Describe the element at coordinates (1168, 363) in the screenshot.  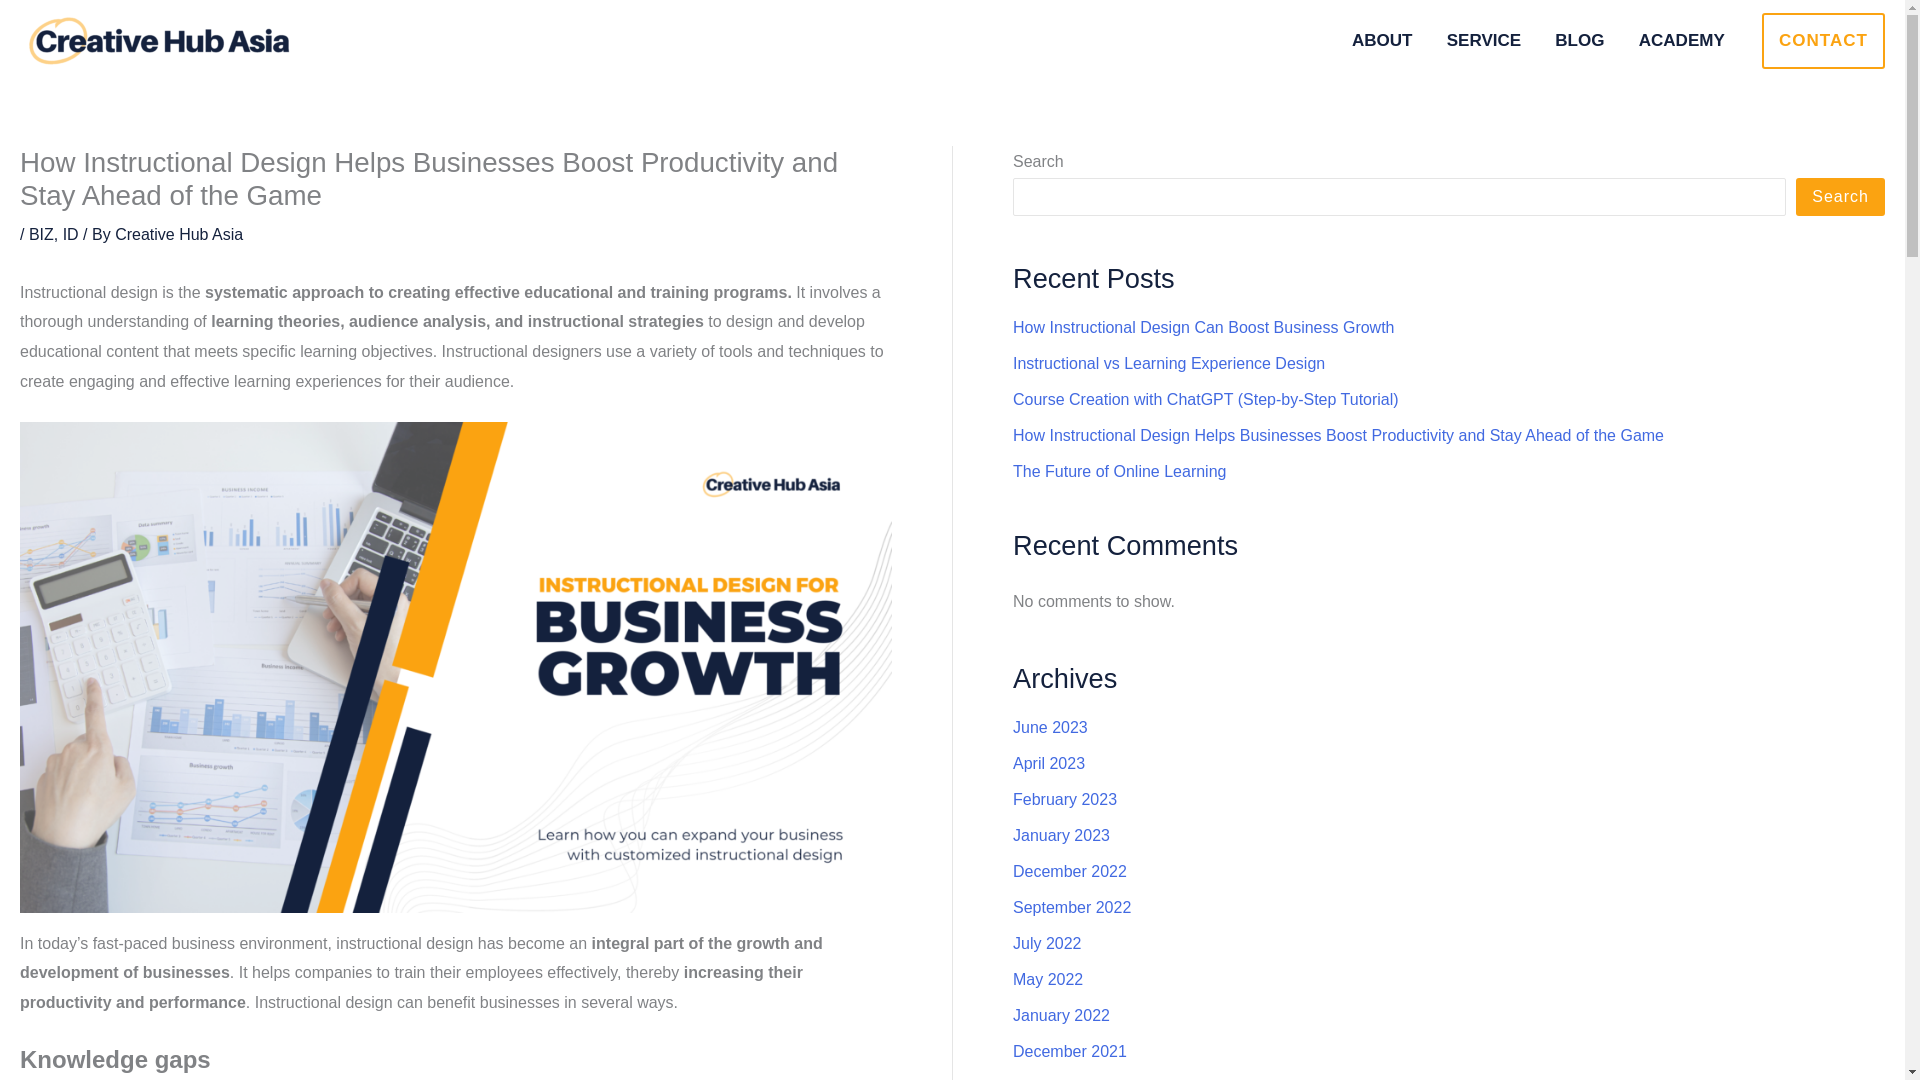
I see `Instructional vs Learning Experience Design` at that location.